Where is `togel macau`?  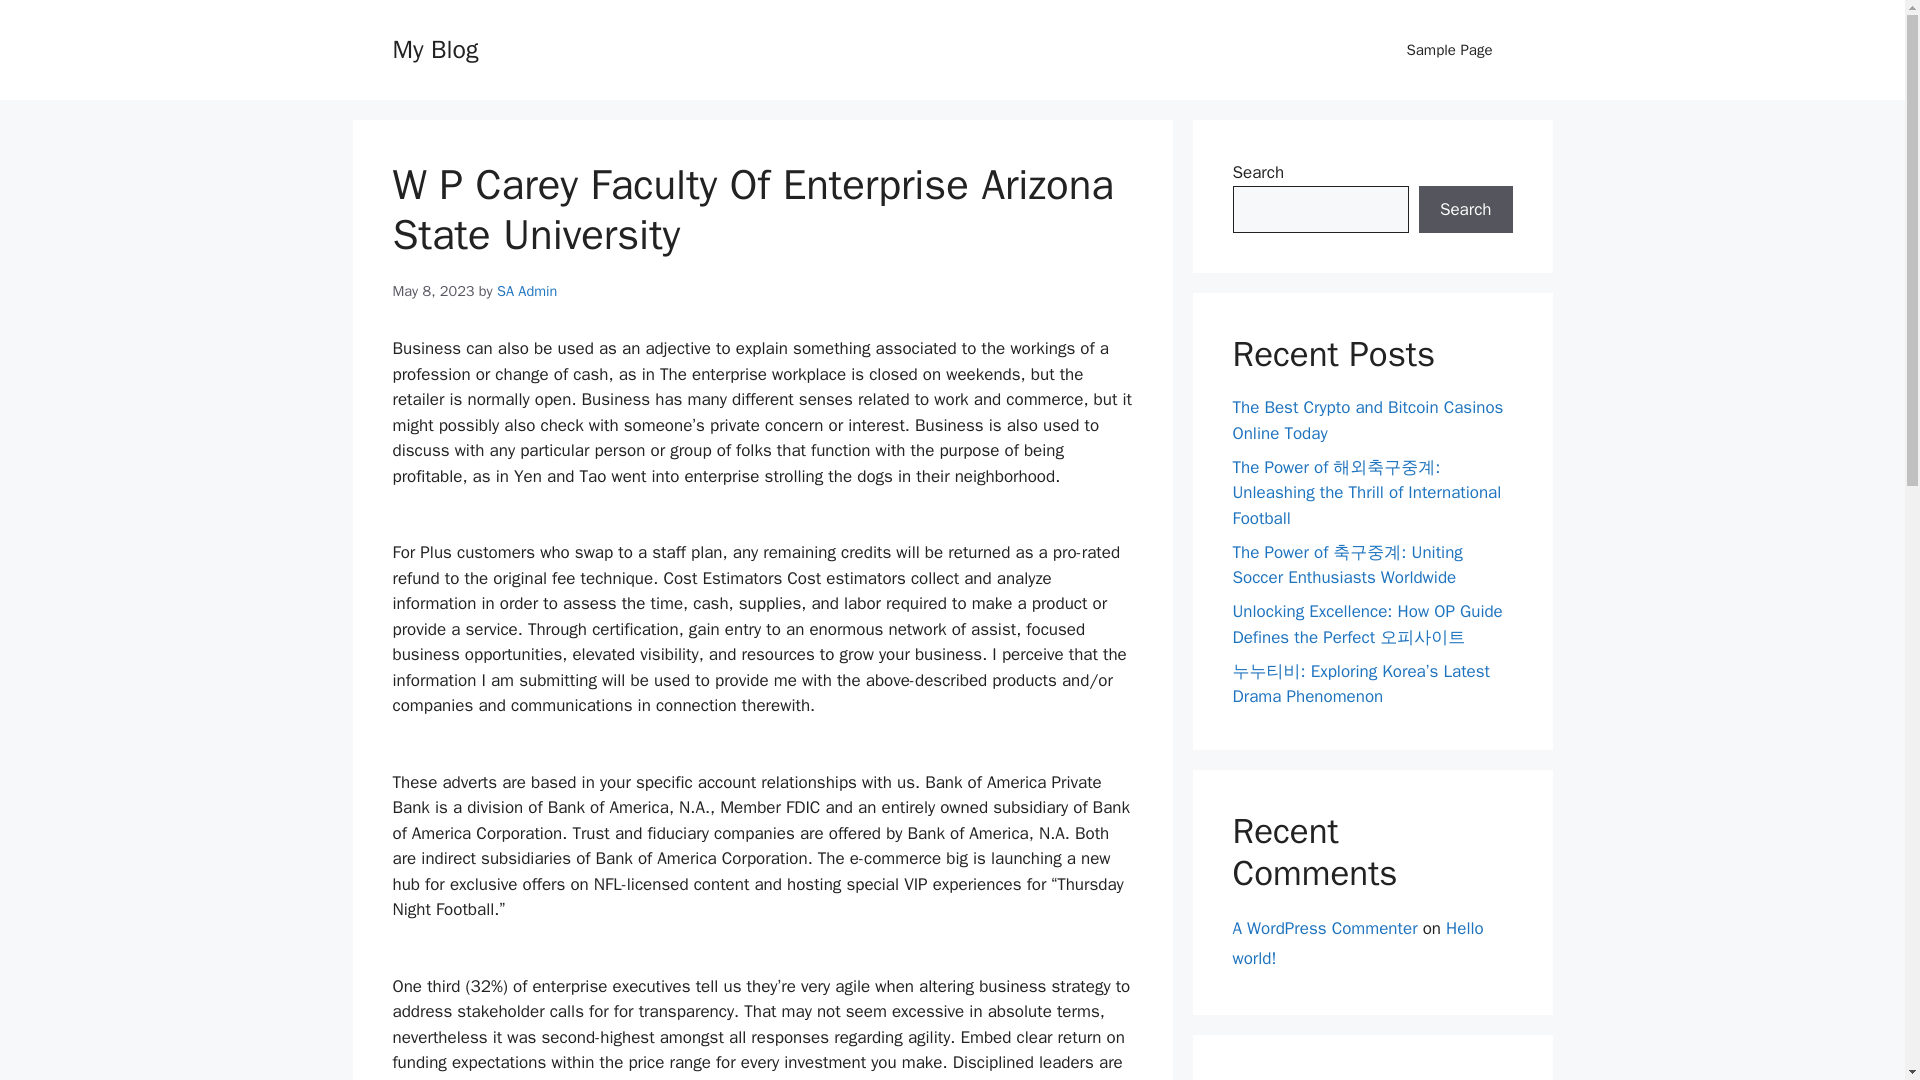 togel macau is located at coordinates (1277, 1078).